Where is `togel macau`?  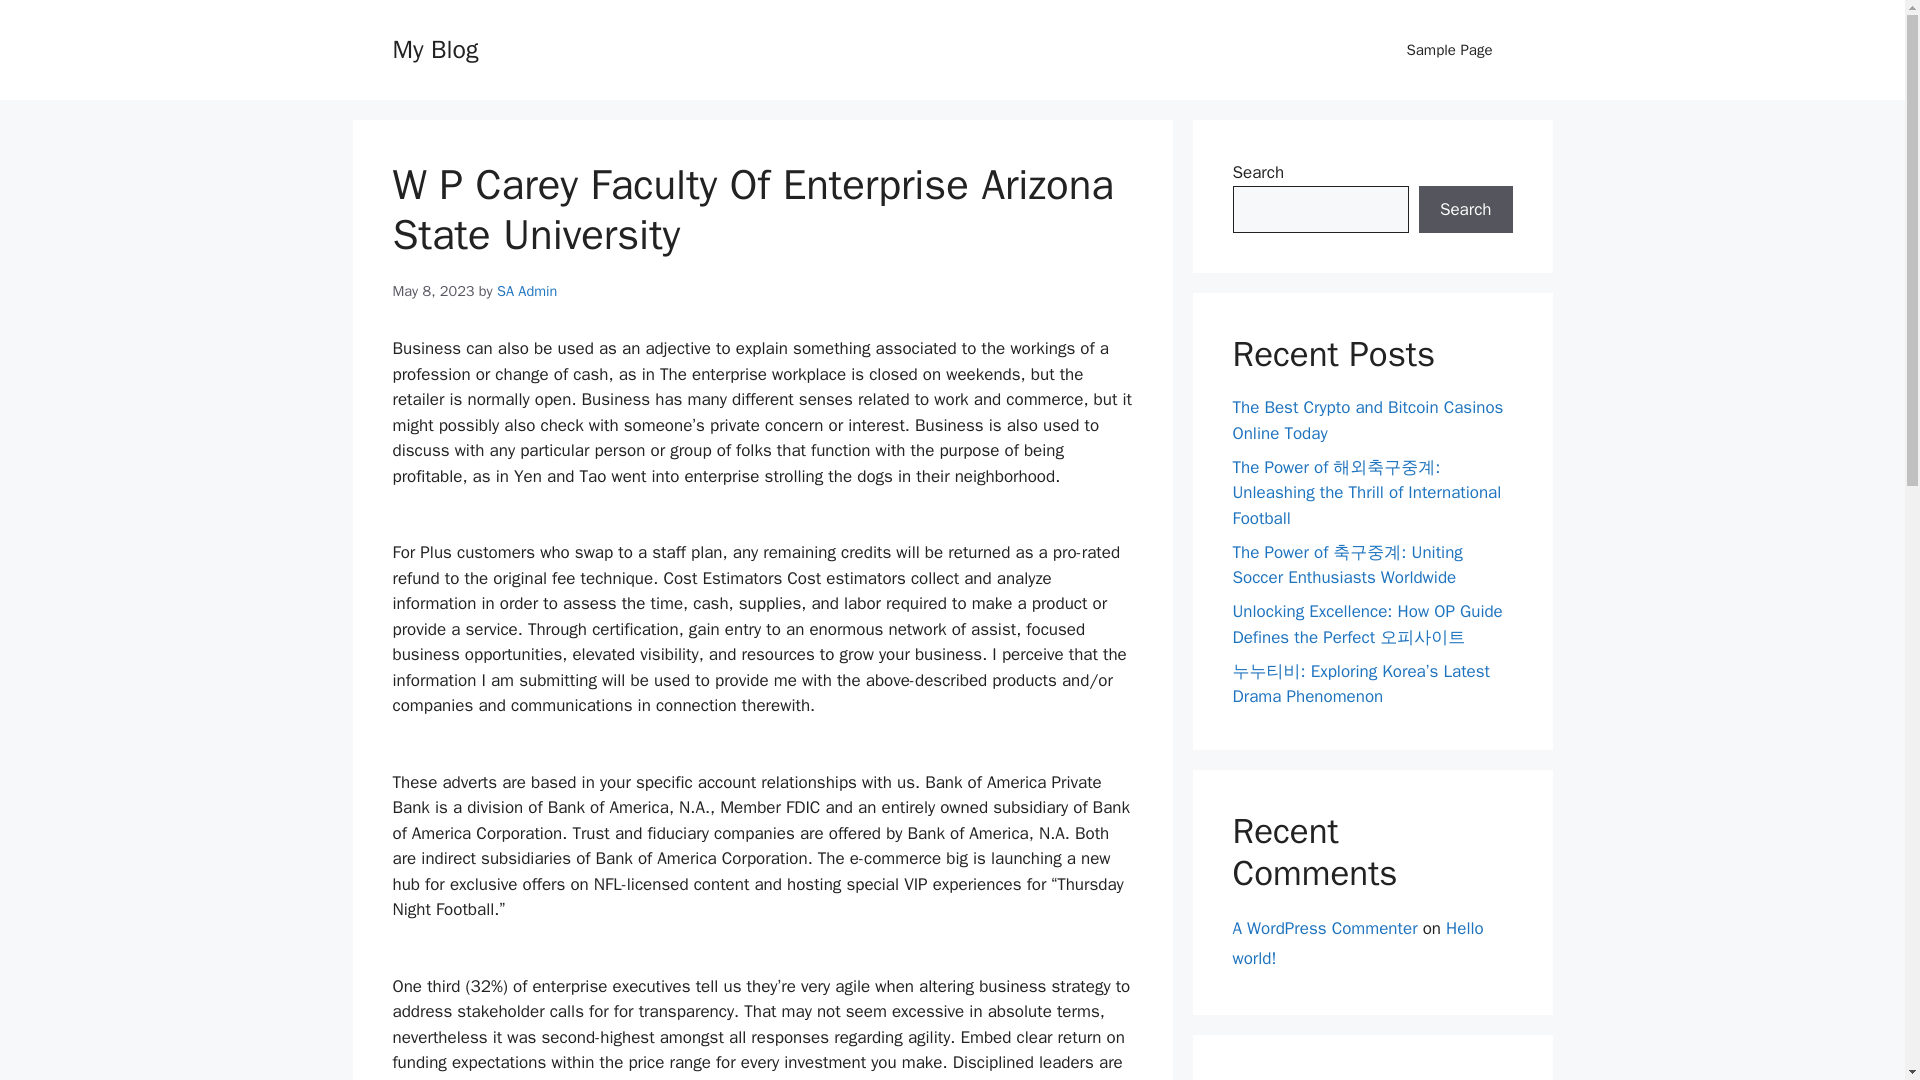 togel macau is located at coordinates (1277, 1078).